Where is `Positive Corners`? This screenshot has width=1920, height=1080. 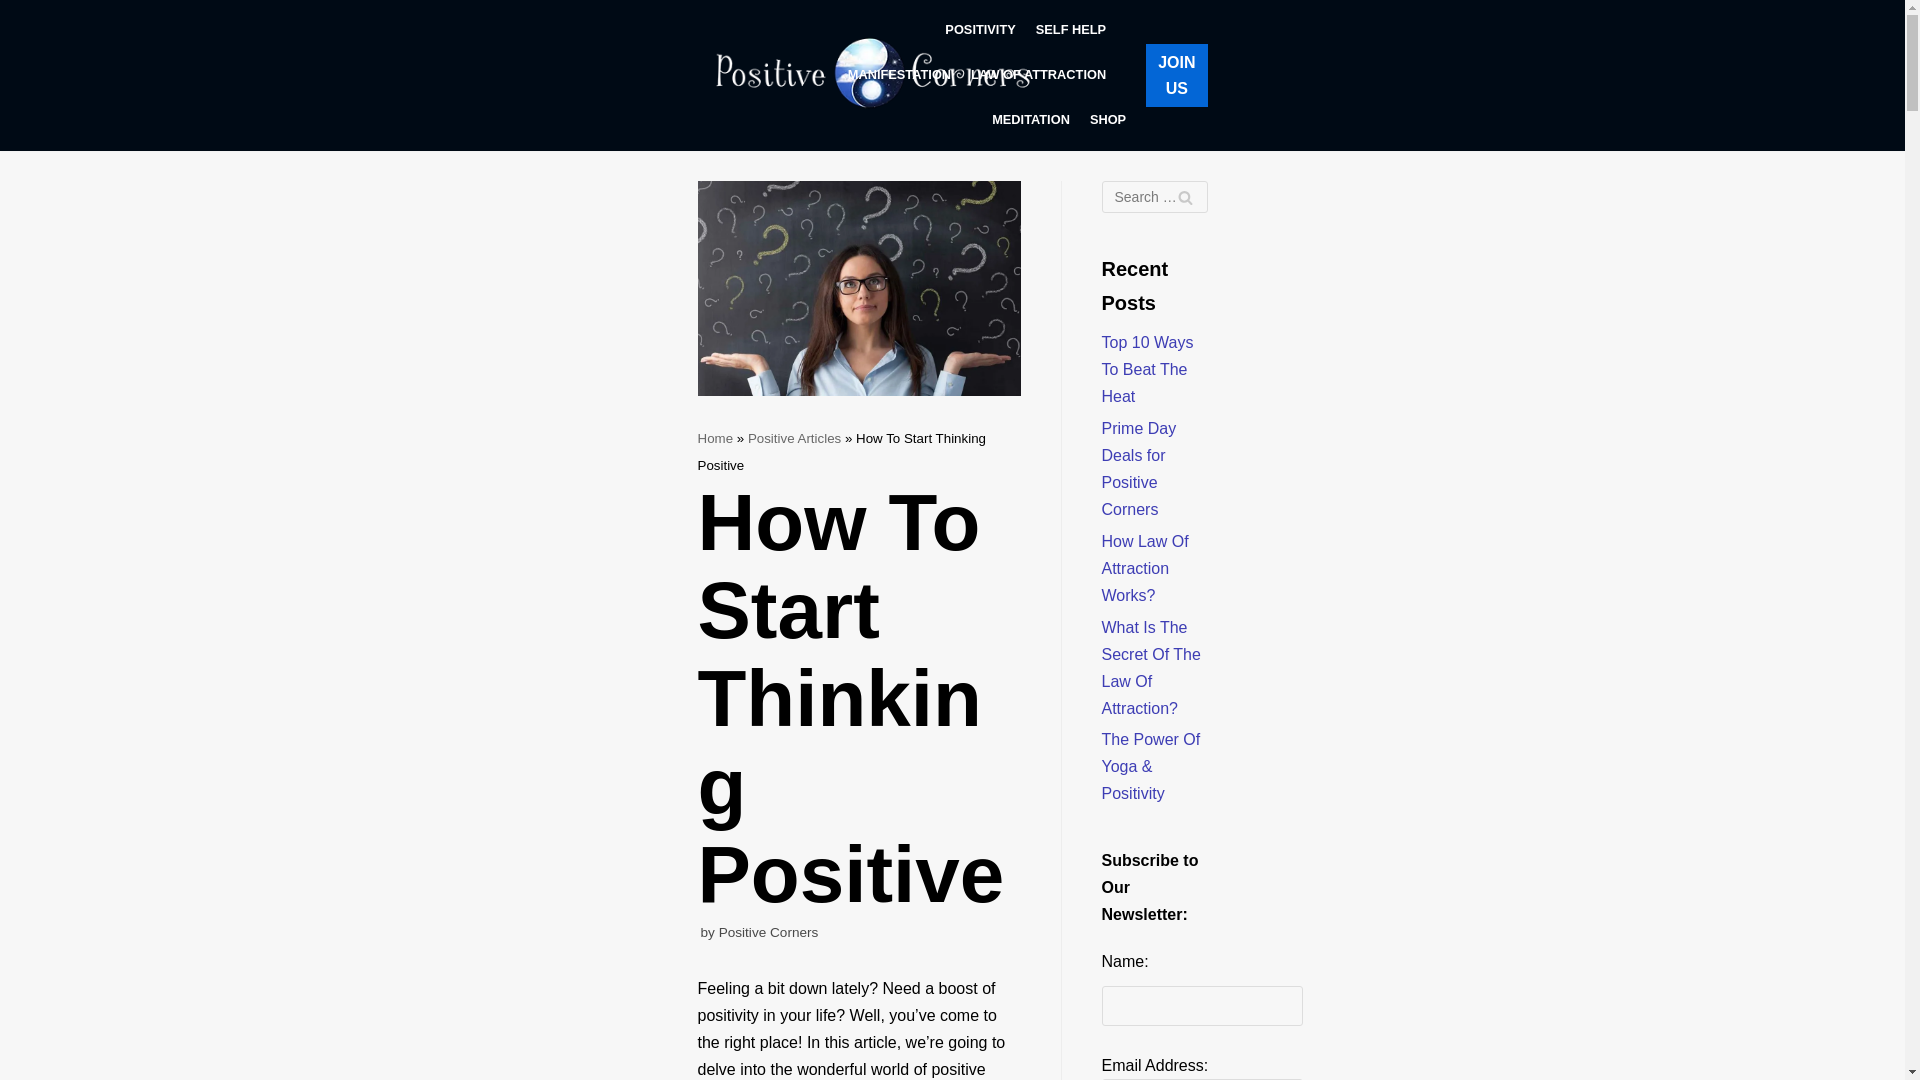
Positive Corners is located at coordinates (768, 932).